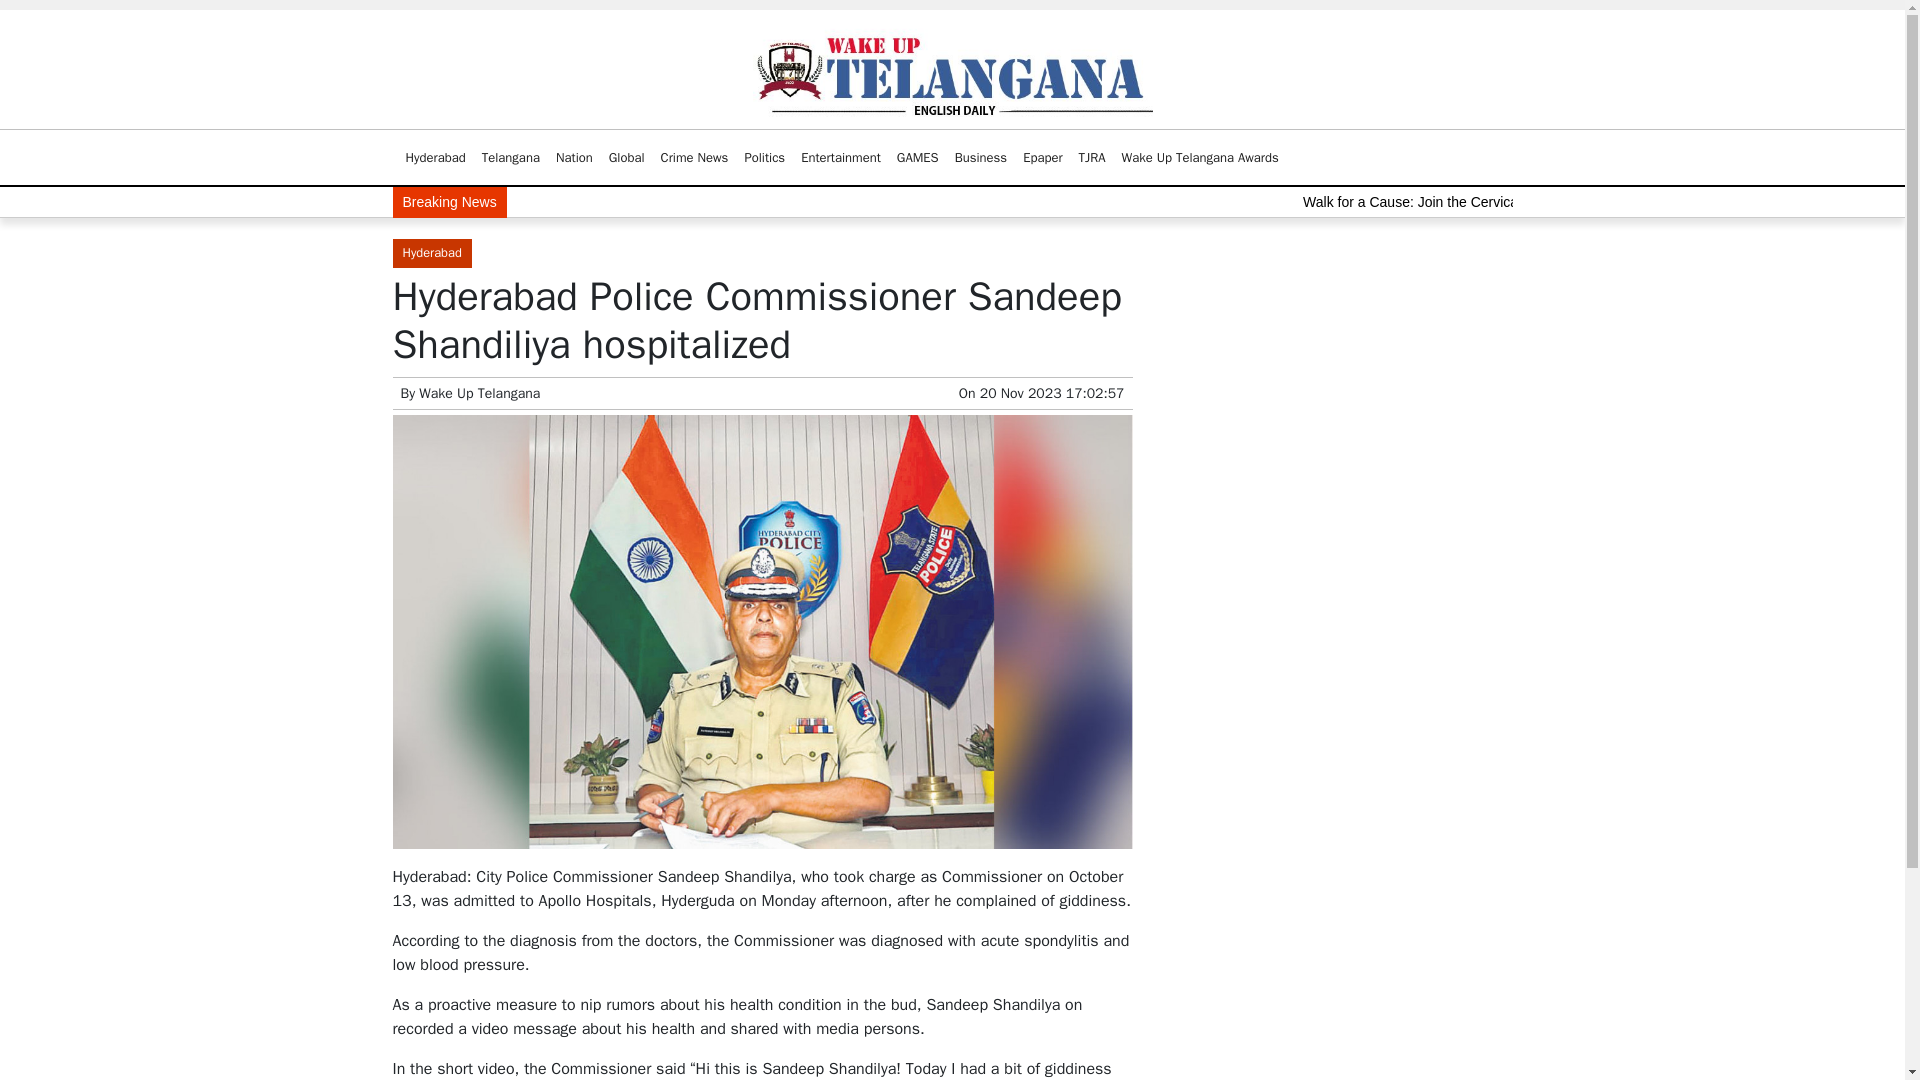 The width and height of the screenshot is (1920, 1080). I want to click on Crime News, so click(694, 158).